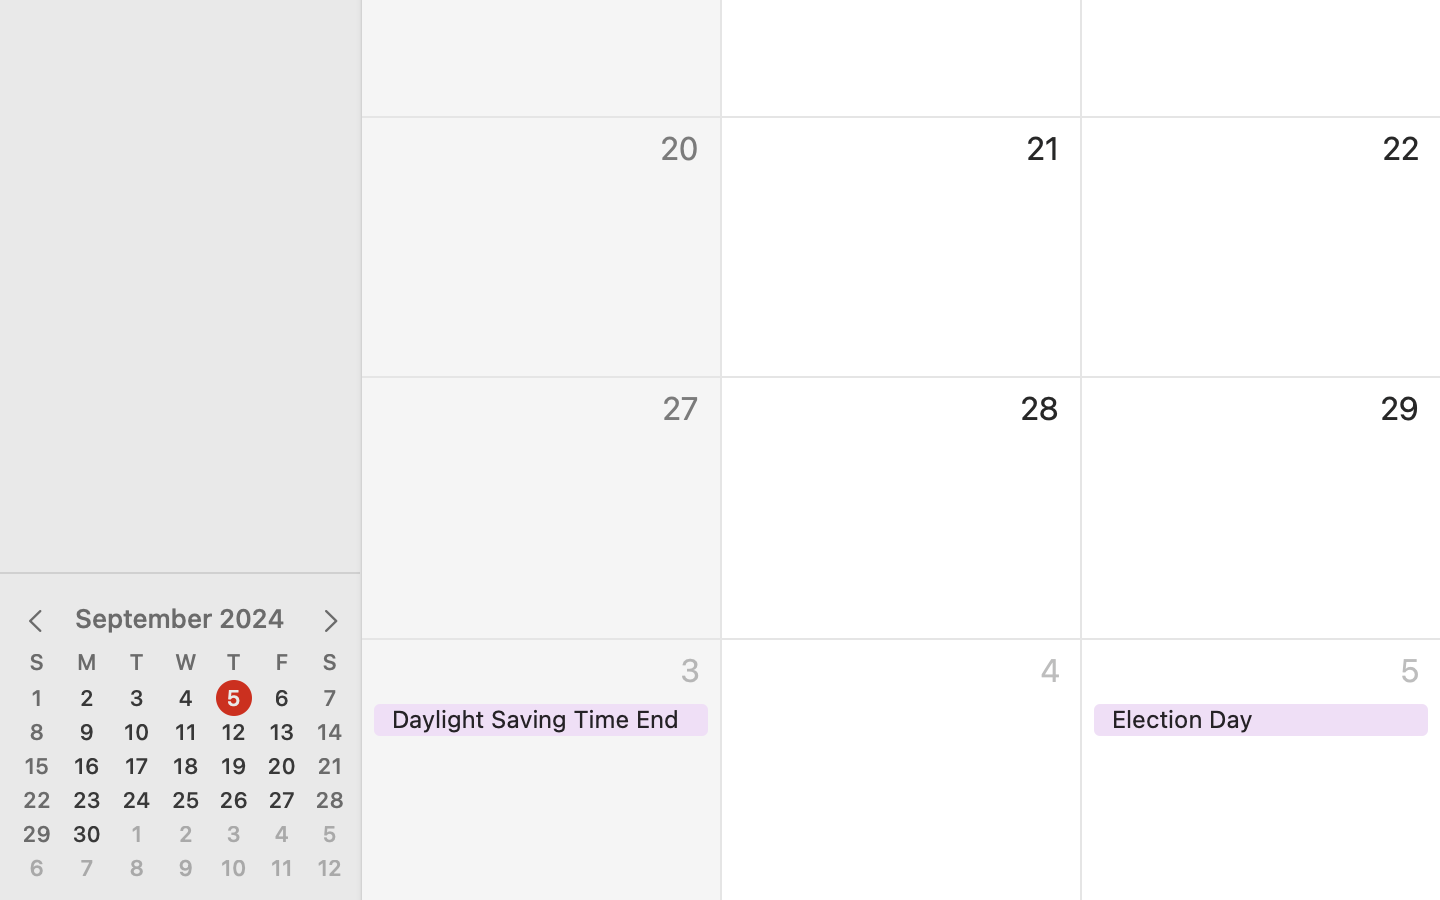 The width and height of the screenshot is (1440, 900). What do you see at coordinates (137, 699) in the screenshot?
I see `3` at bounding box center [137, 699].